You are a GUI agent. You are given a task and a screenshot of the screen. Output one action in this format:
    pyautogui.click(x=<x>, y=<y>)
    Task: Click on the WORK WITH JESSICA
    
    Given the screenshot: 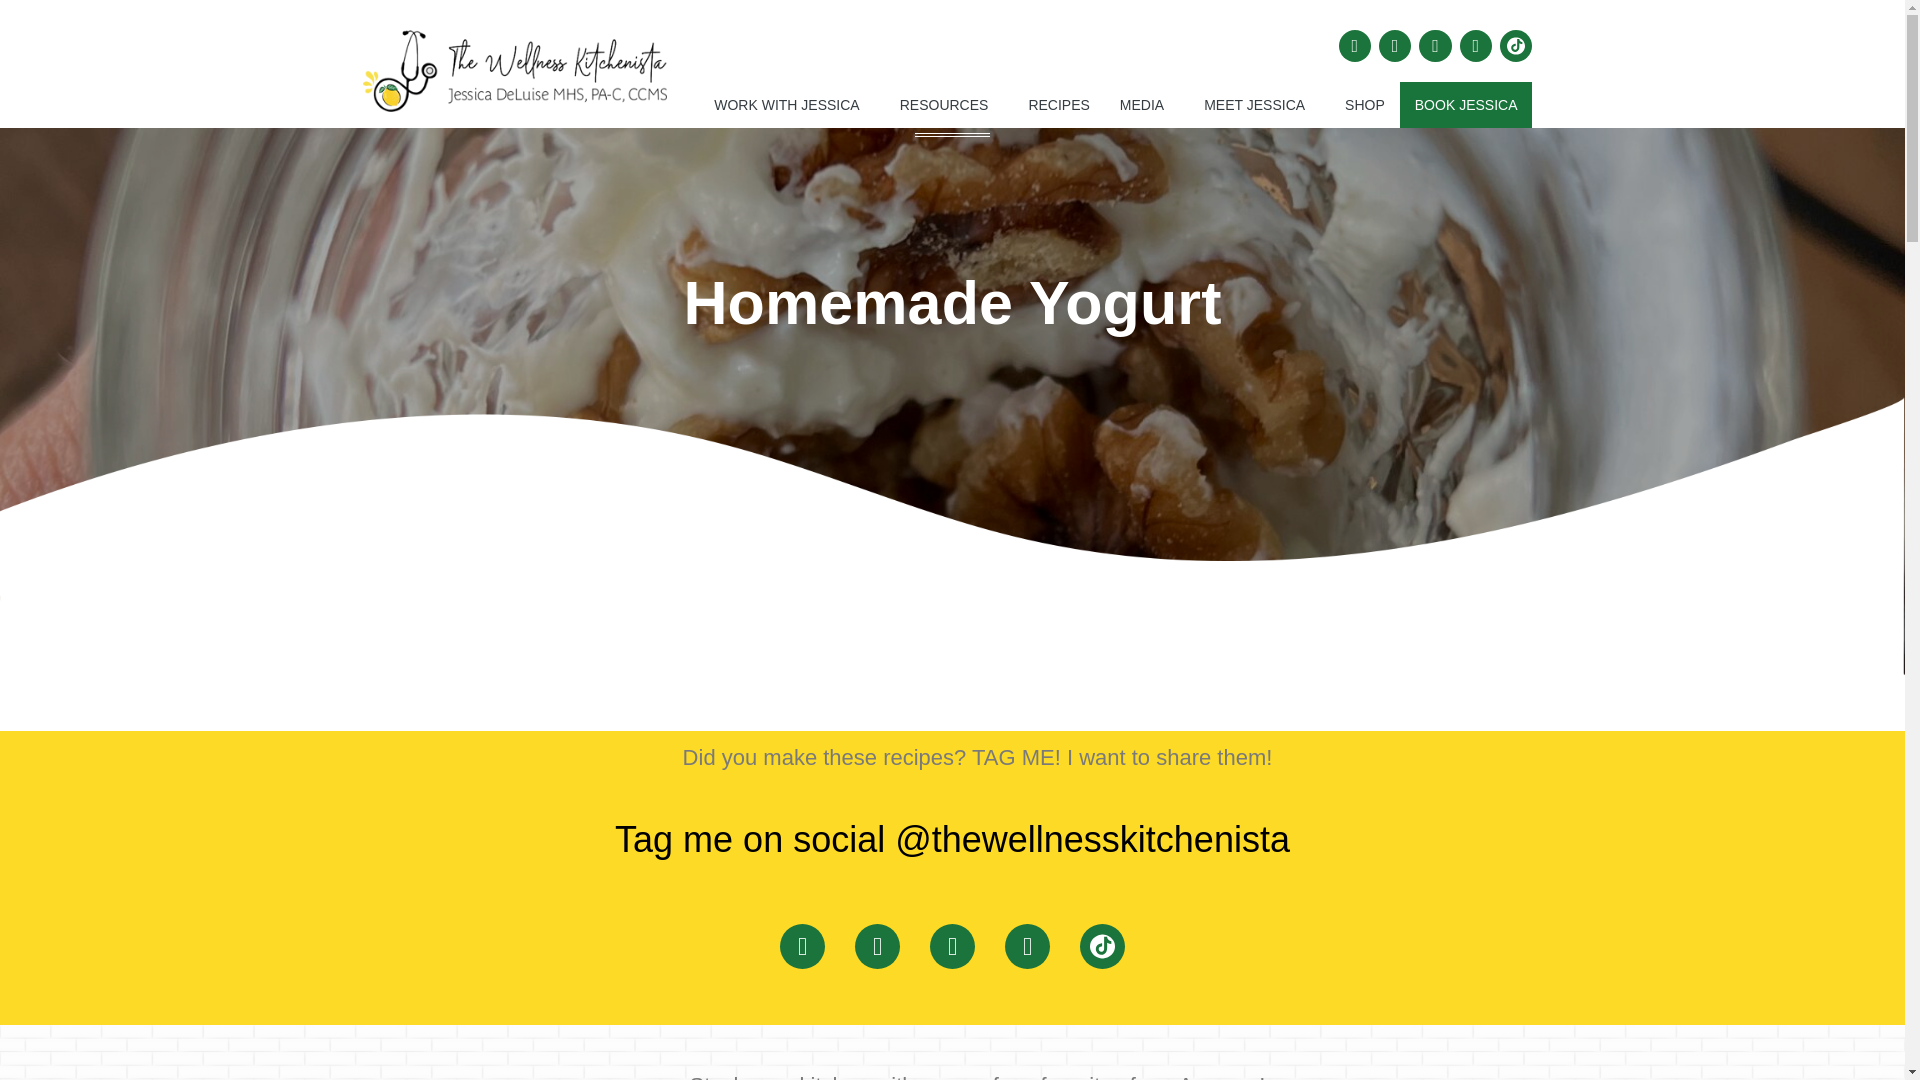 What is the action you would take?
    pyautogui.click(x=790, y=105)
    